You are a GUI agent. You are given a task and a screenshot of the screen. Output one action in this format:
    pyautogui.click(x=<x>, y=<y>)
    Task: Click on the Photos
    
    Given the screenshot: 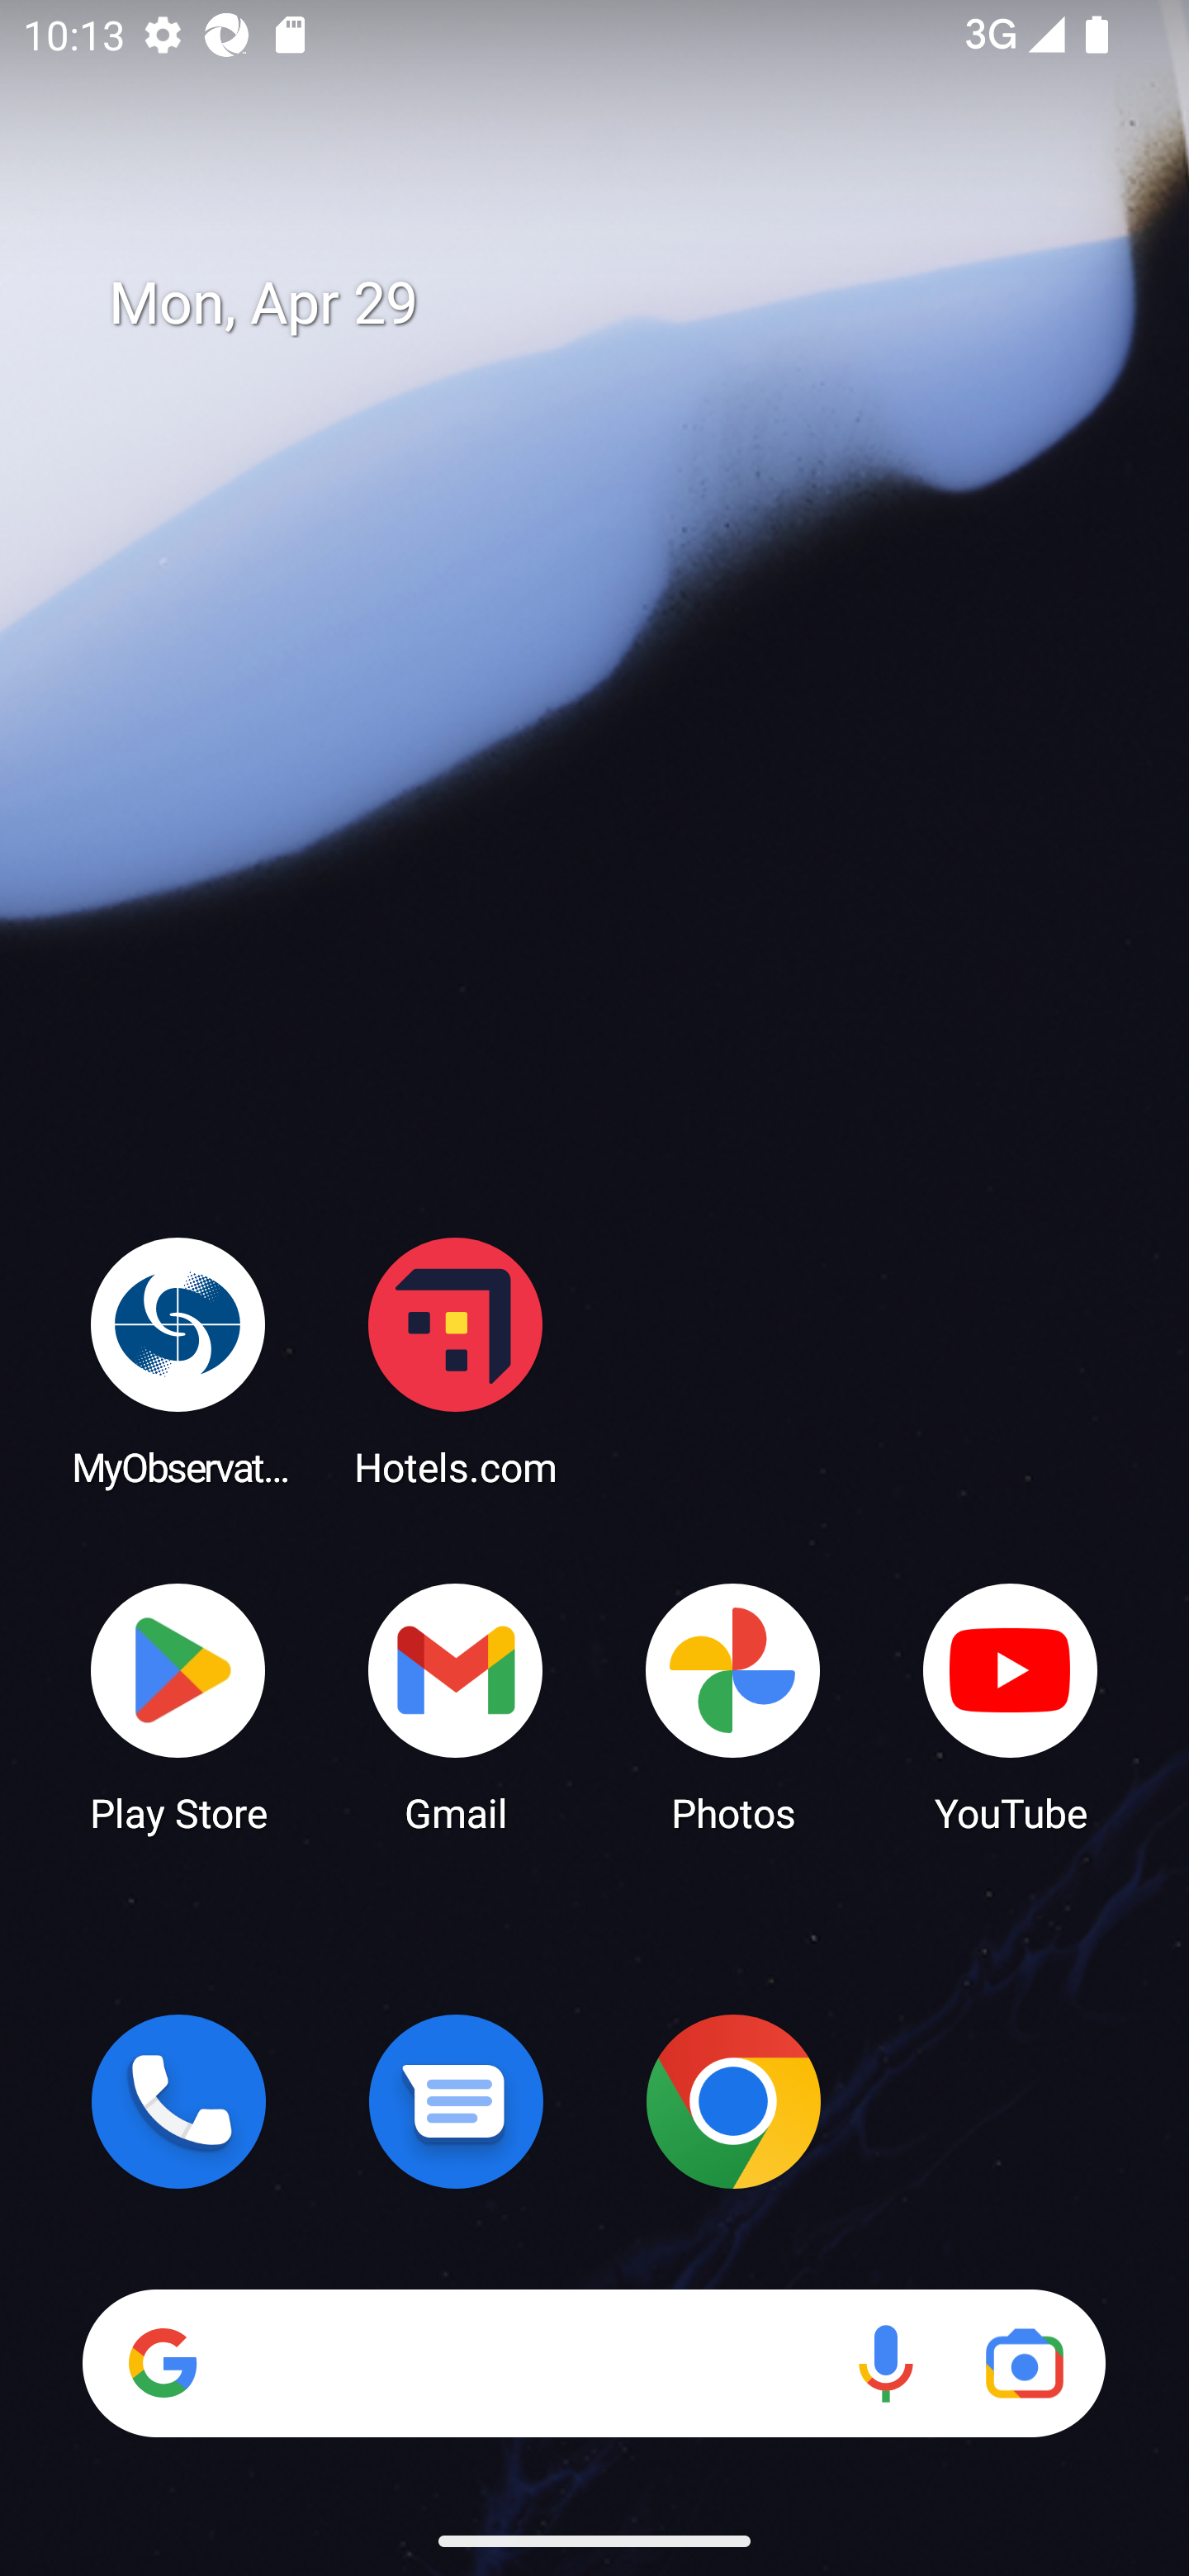 What is the action you would take?
    pyautogui.click(x=733, y=1706)
    